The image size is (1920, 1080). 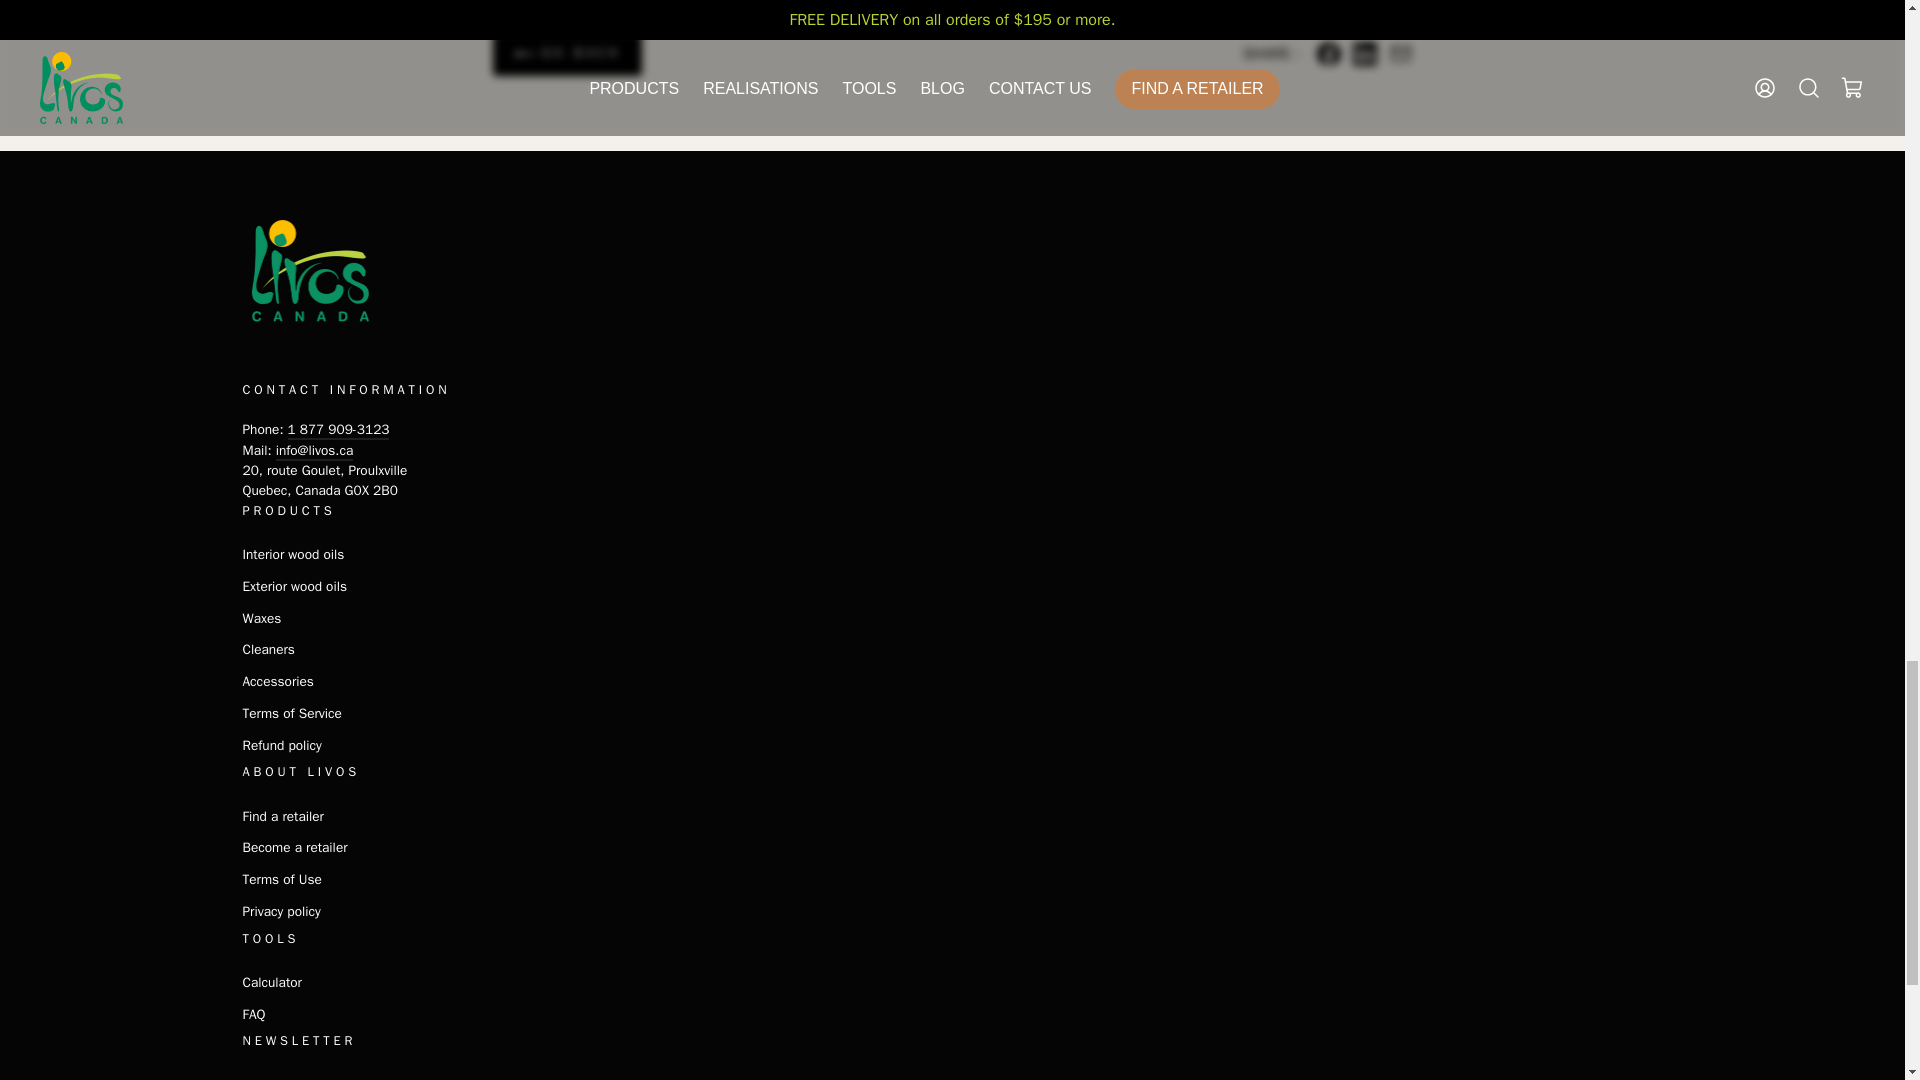 I want to click on GO BACK, so click(x=566, y=54).